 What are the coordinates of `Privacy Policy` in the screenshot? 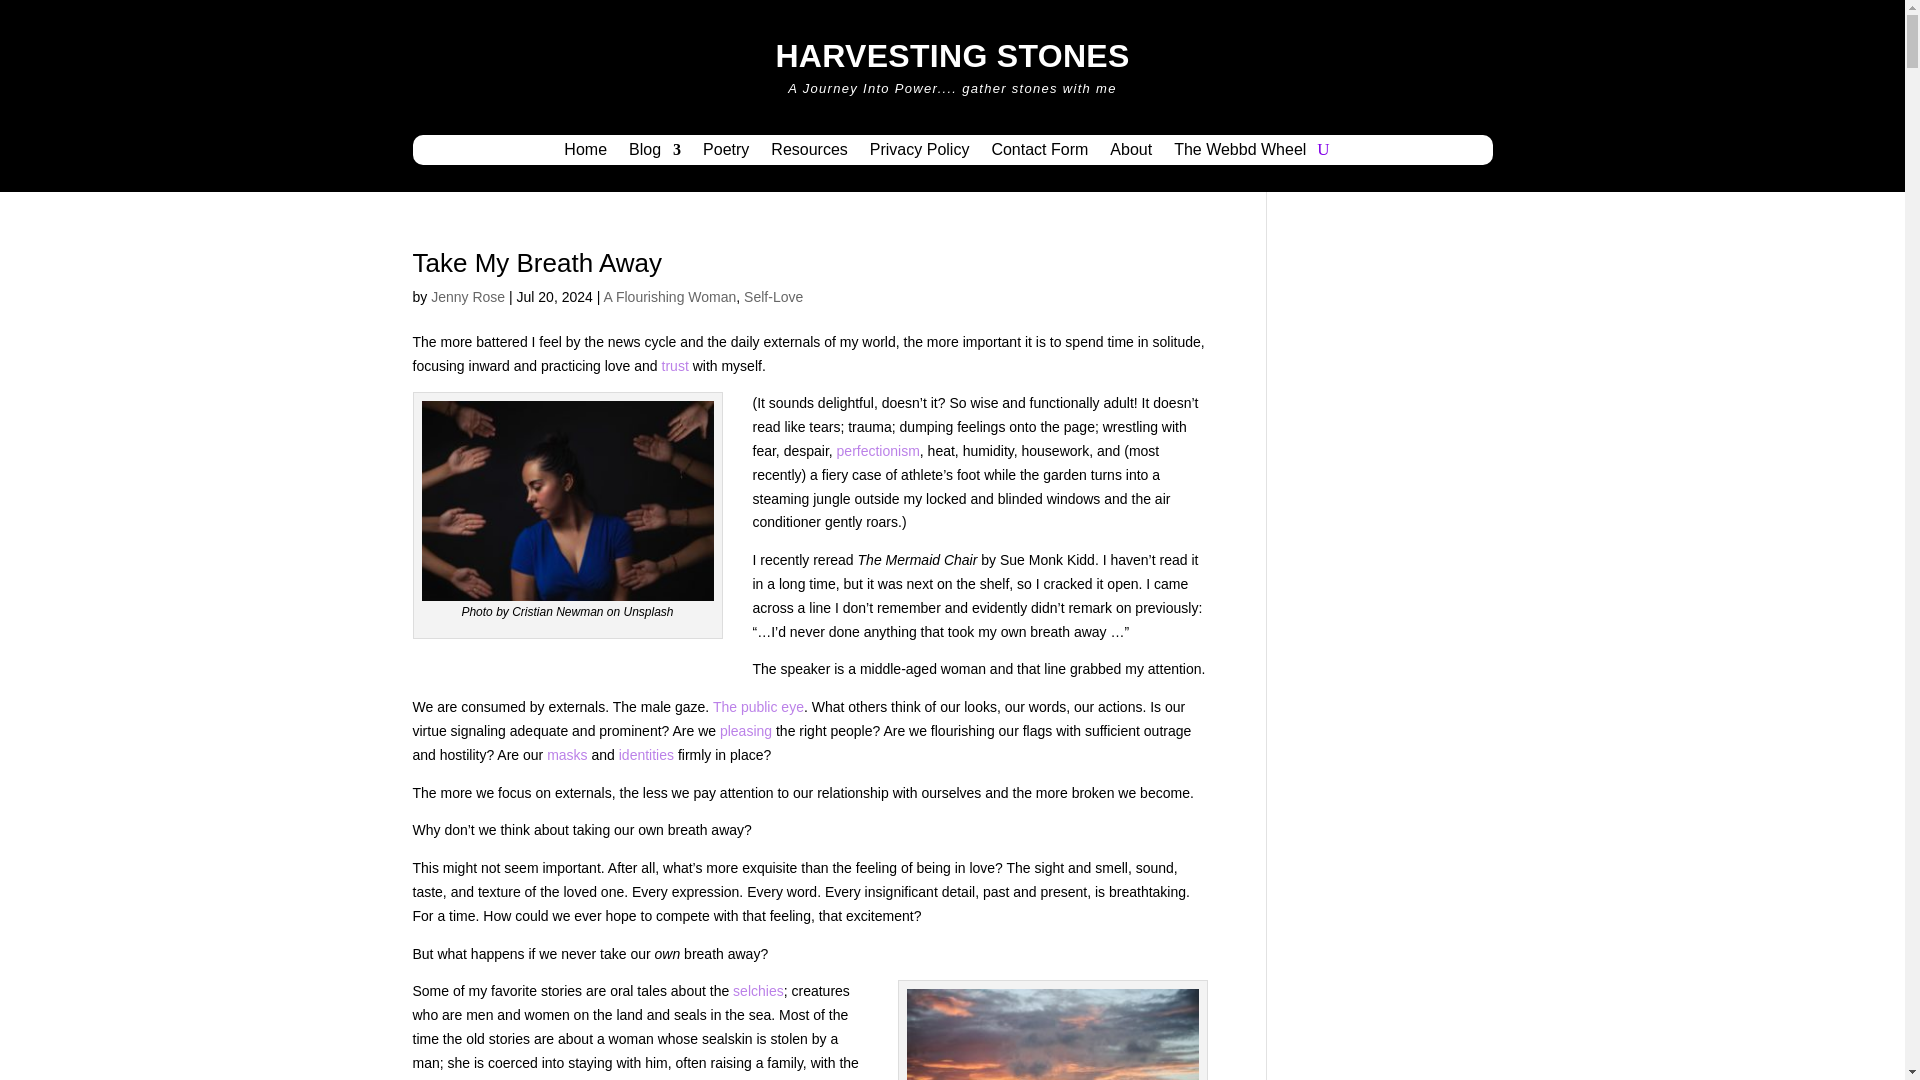 It's located at (919, 154).